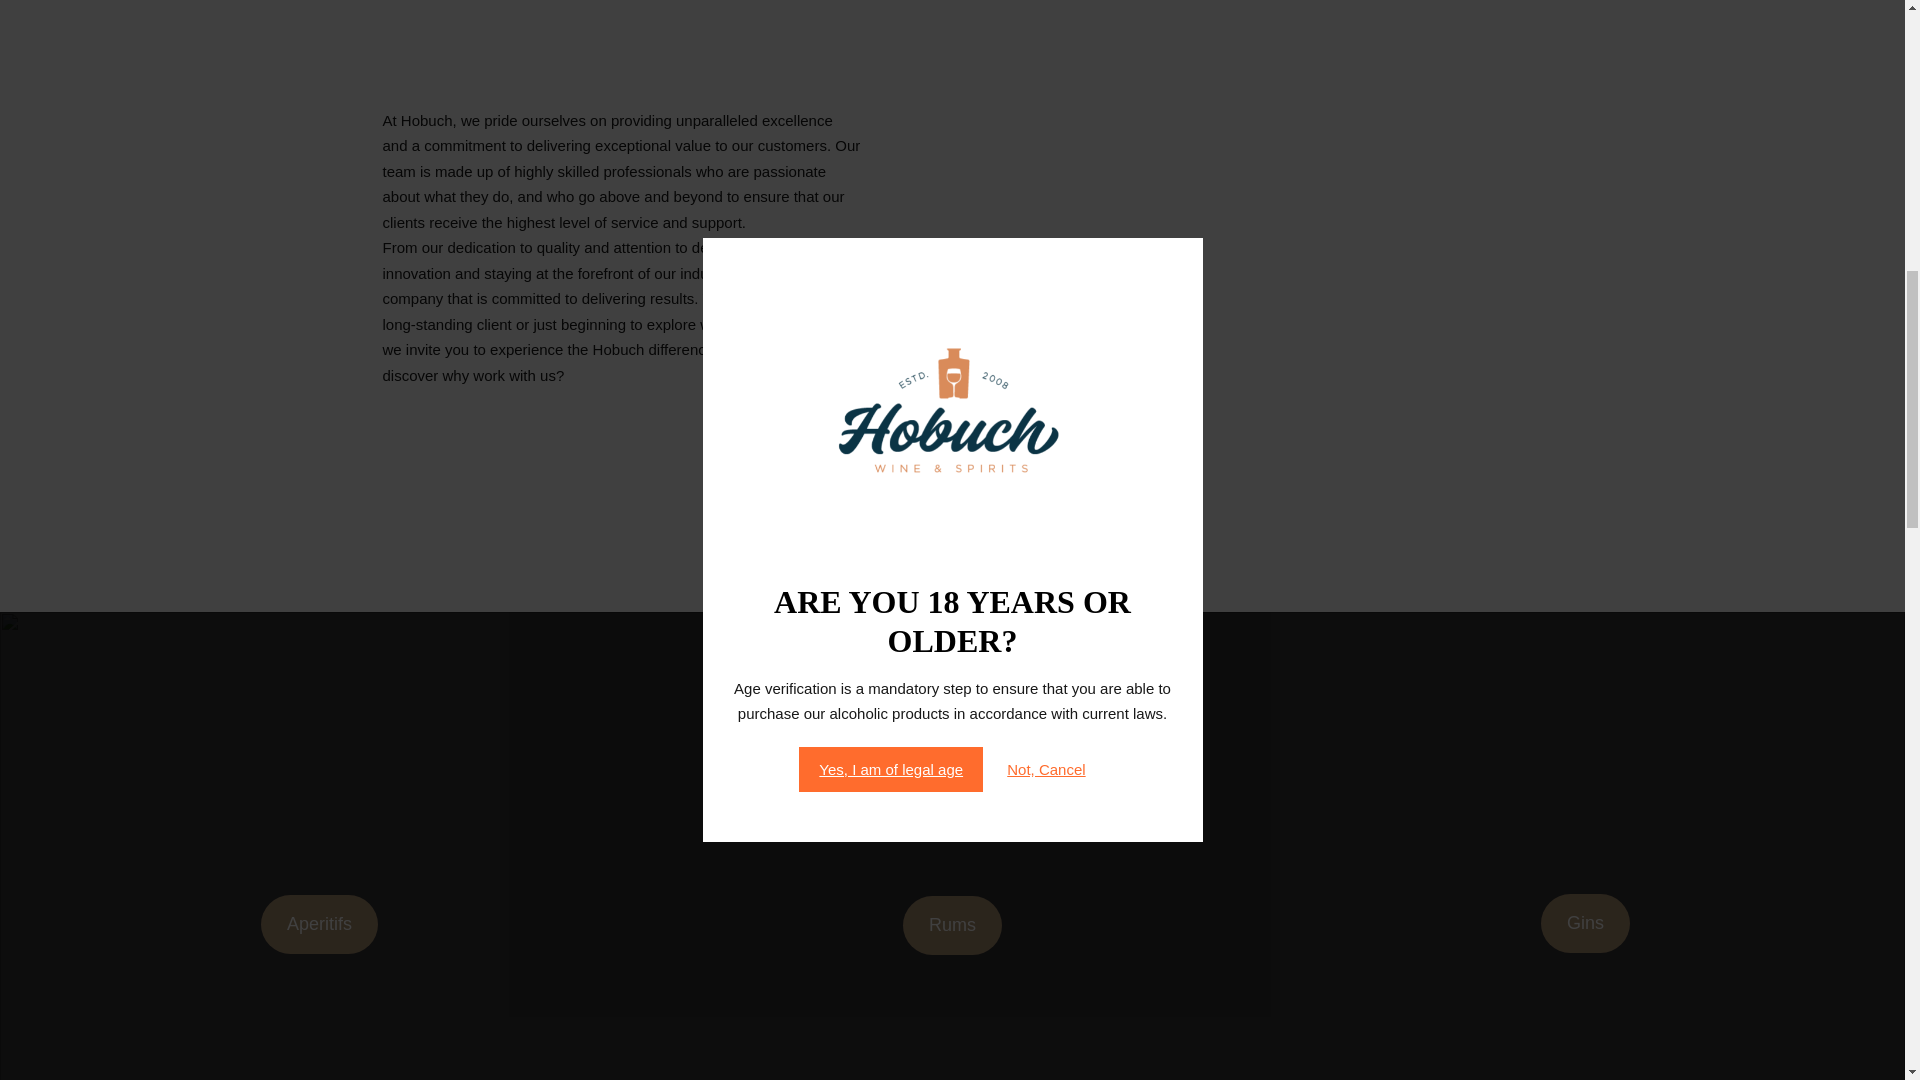 The width and height of the screenshot is (1920, 1080). What do you see at coordinates (1586, 923) in the screenshot?
I see `Gins` at bounding box center [1586, 923].